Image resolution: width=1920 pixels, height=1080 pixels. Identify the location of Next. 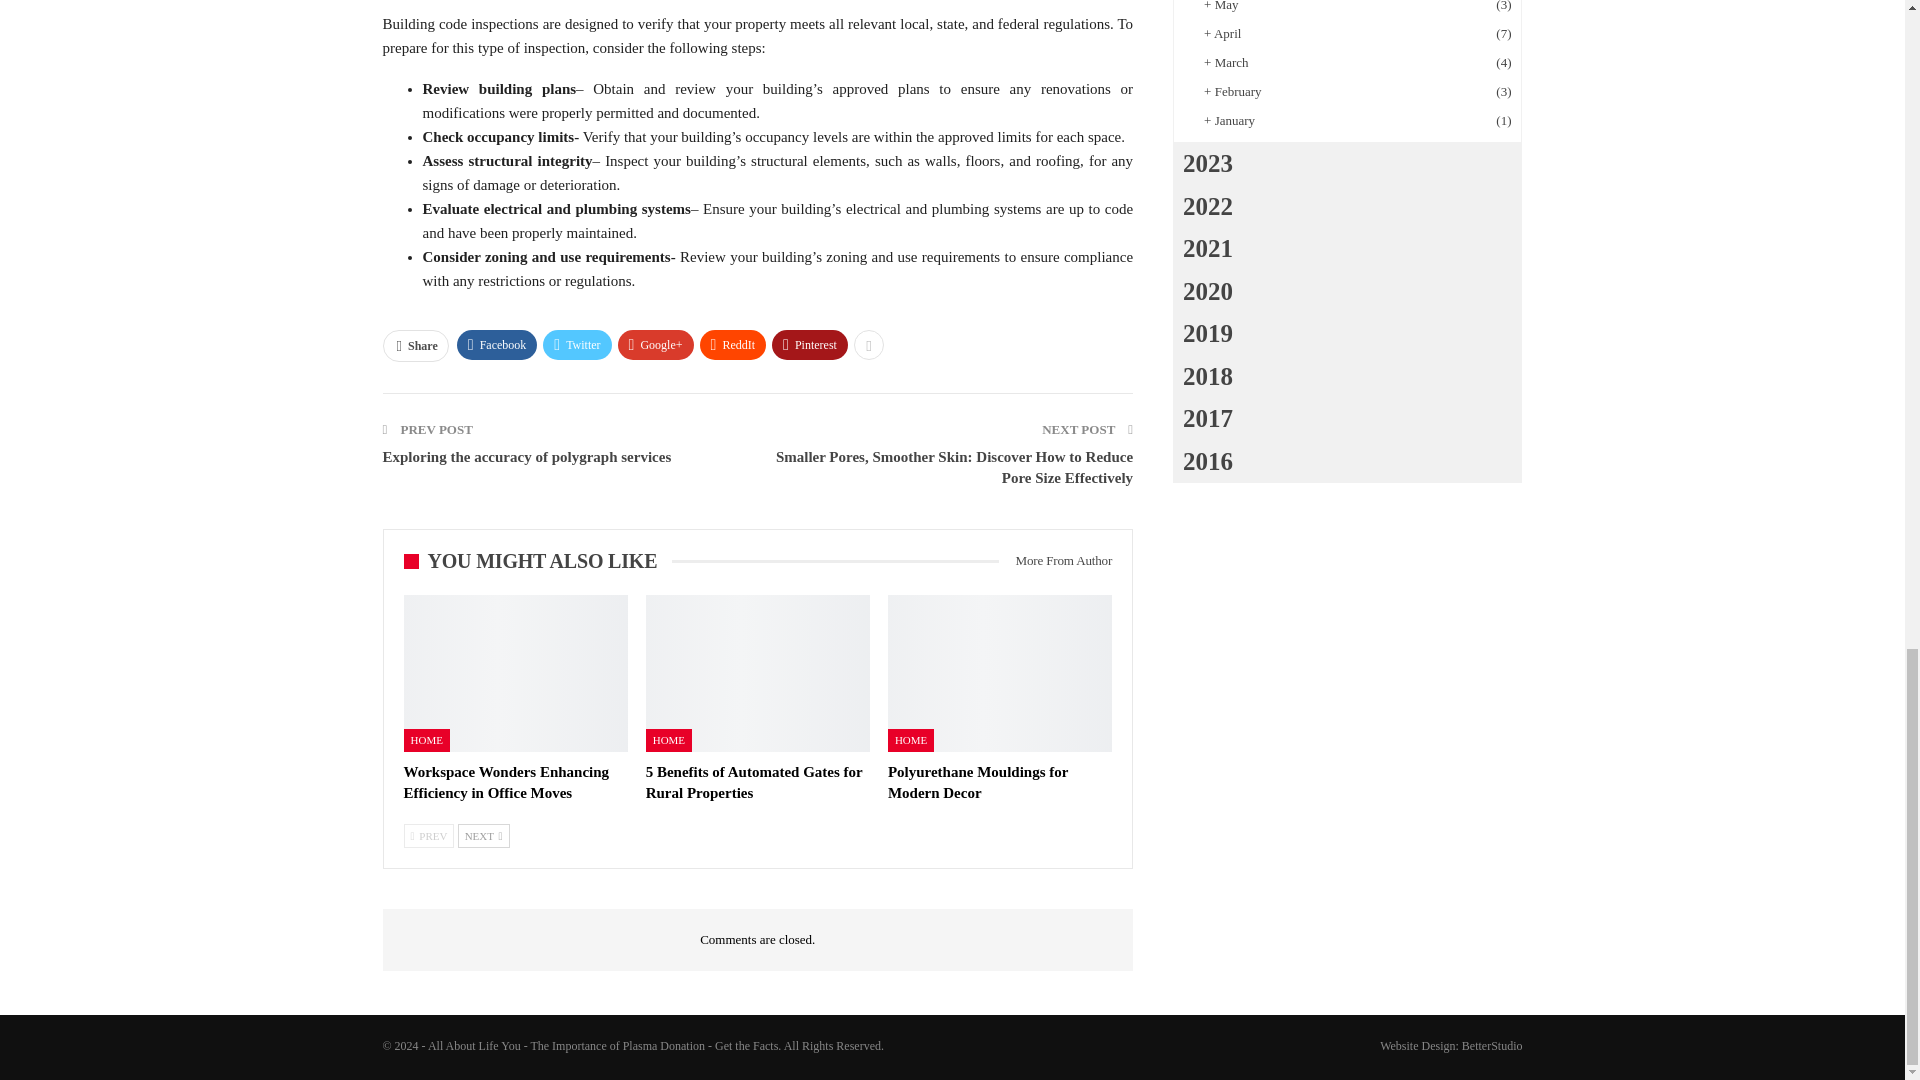
(484, 836).